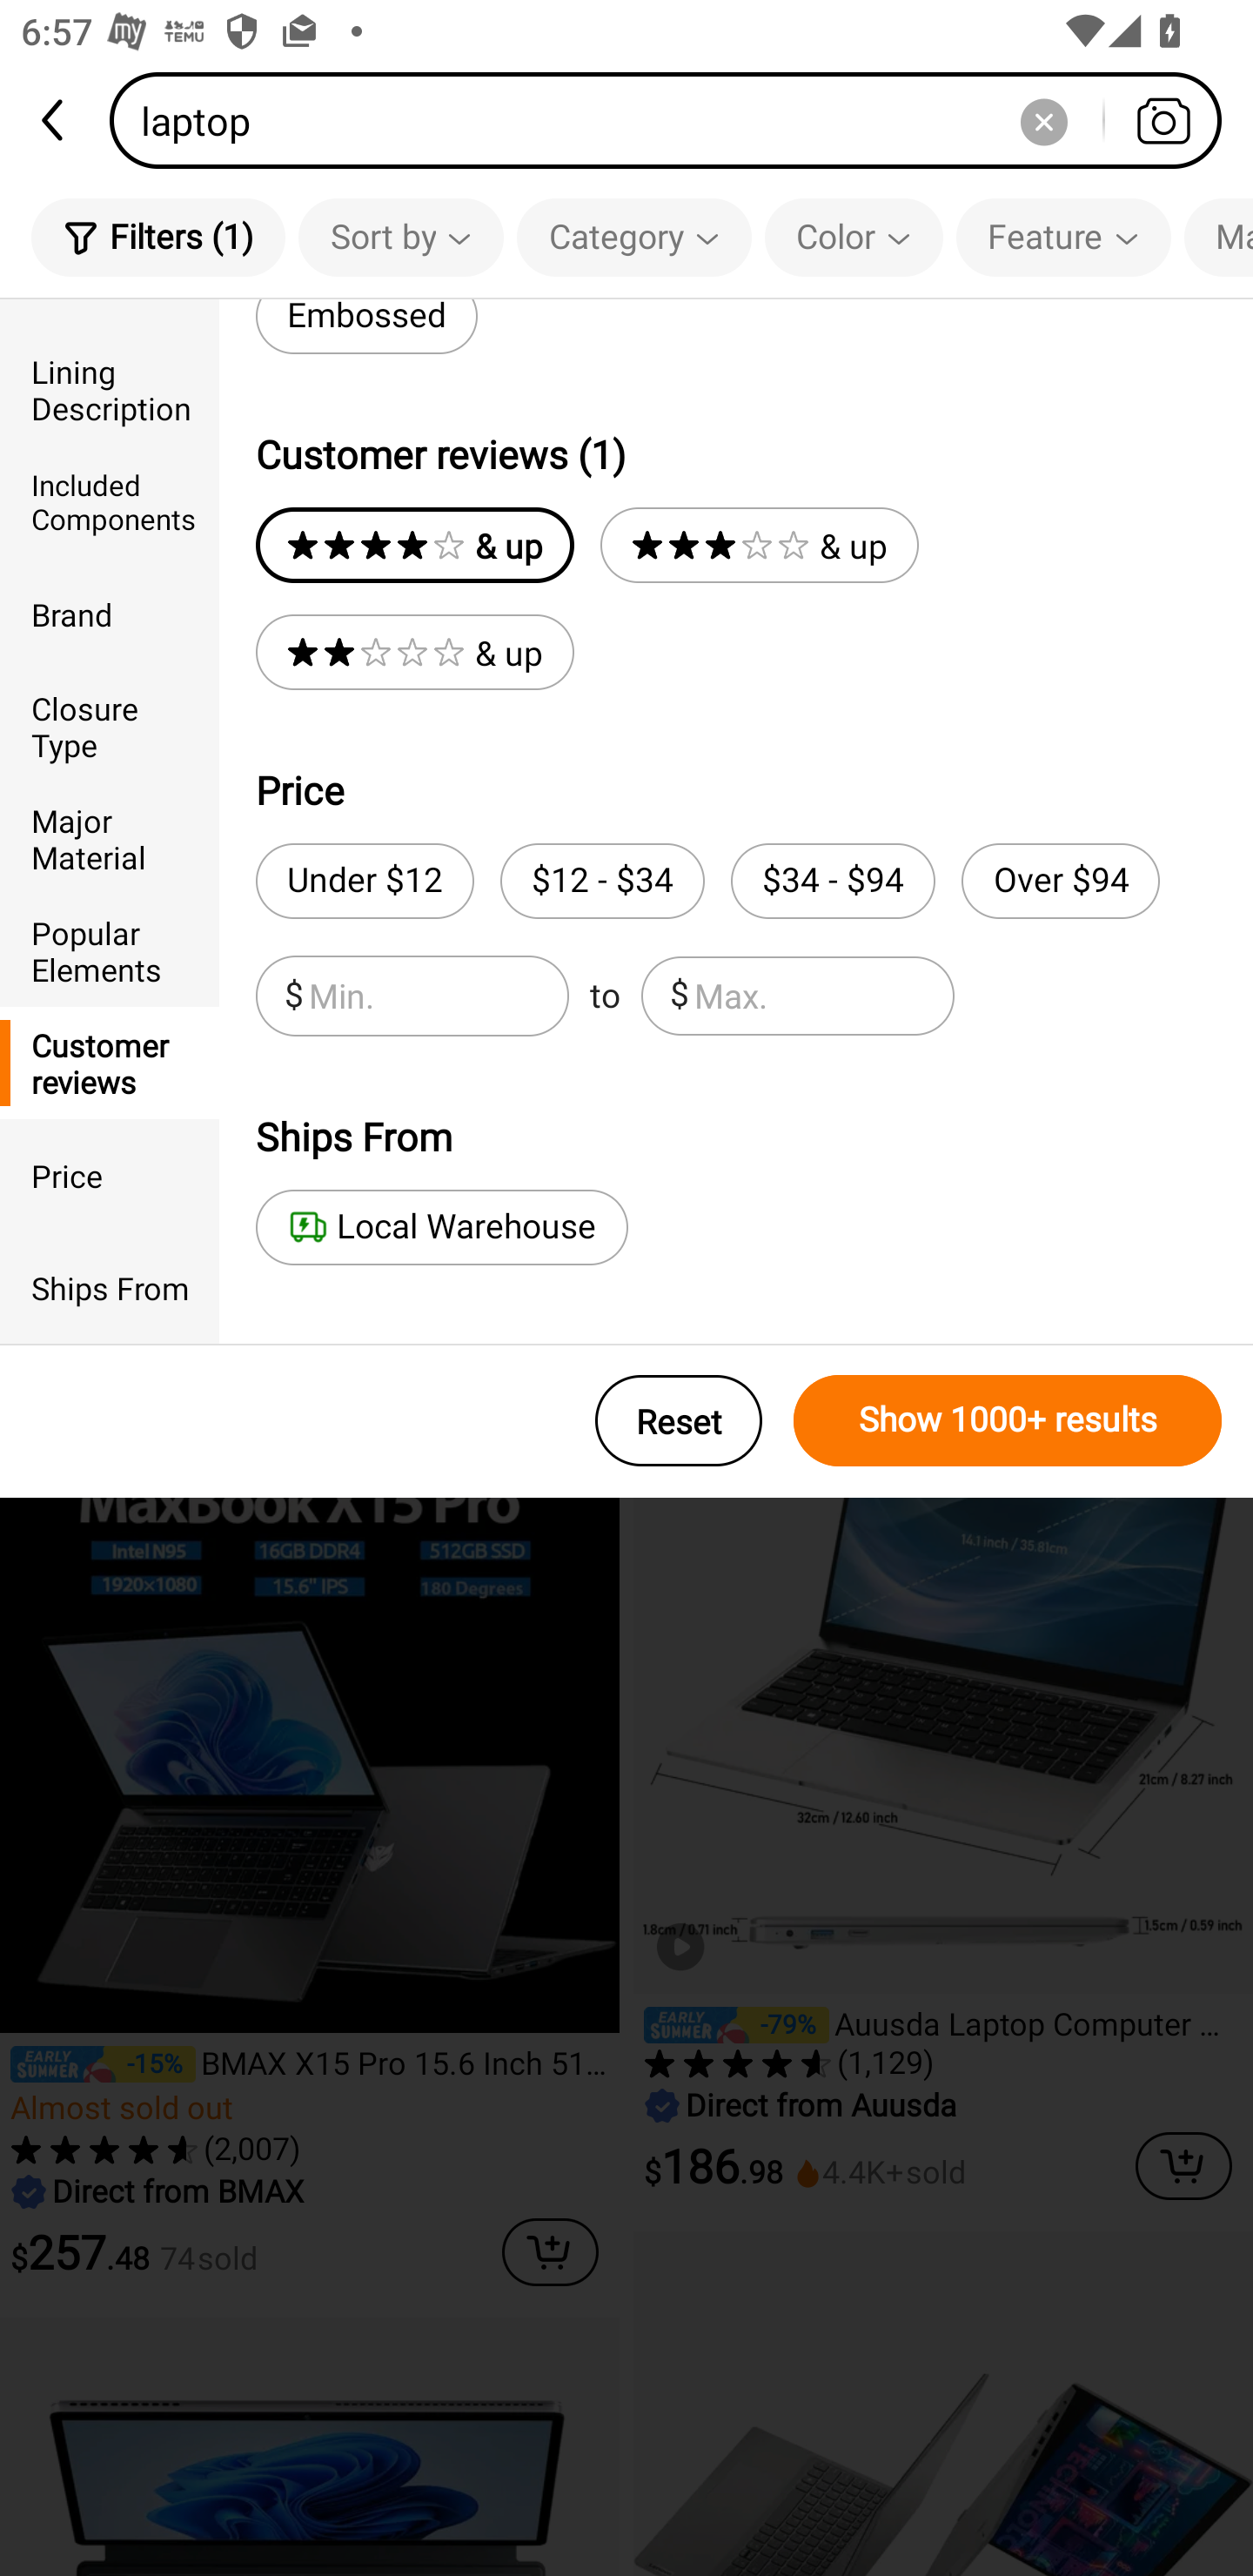  What do you see at coordinates (110, 726) in the screenshot?
I see `Closure Type` at bounding box center [110, 726].